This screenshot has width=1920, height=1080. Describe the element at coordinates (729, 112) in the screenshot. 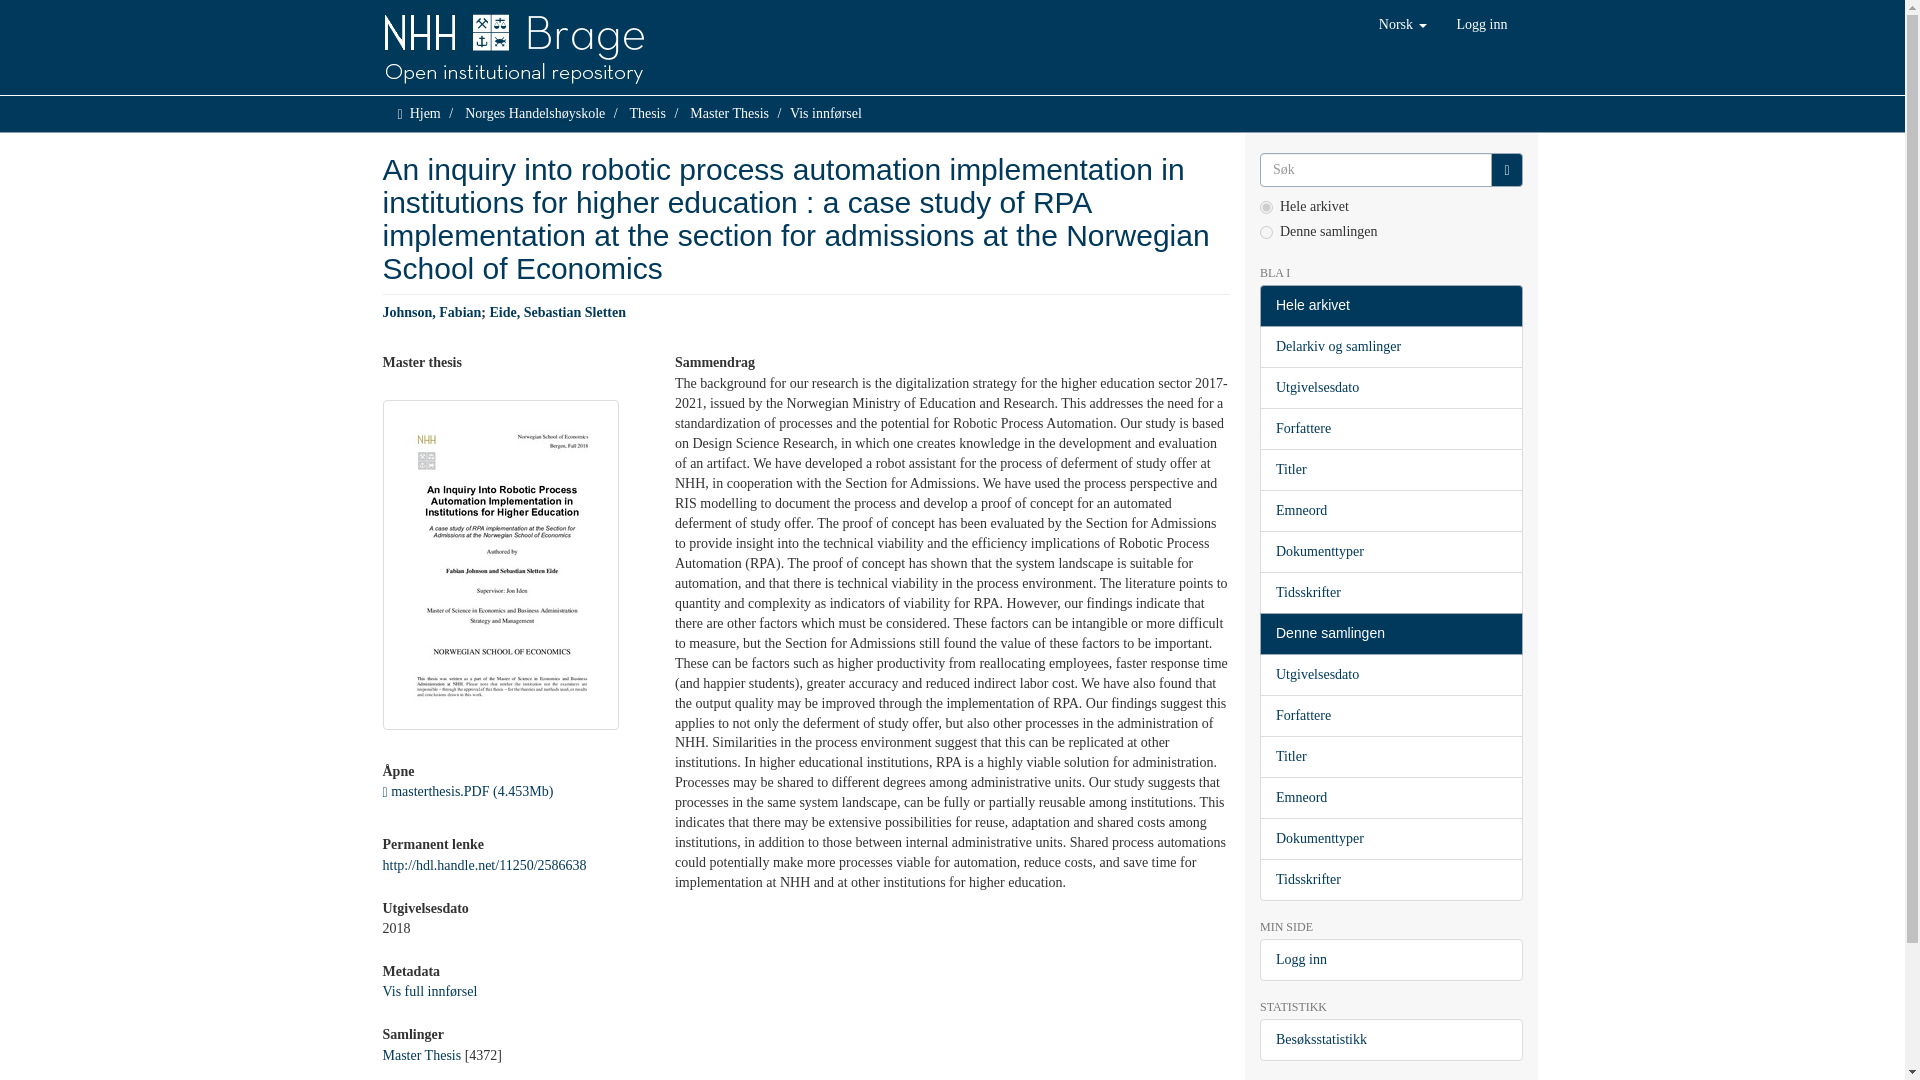

I see `Master Thesis` at that location.